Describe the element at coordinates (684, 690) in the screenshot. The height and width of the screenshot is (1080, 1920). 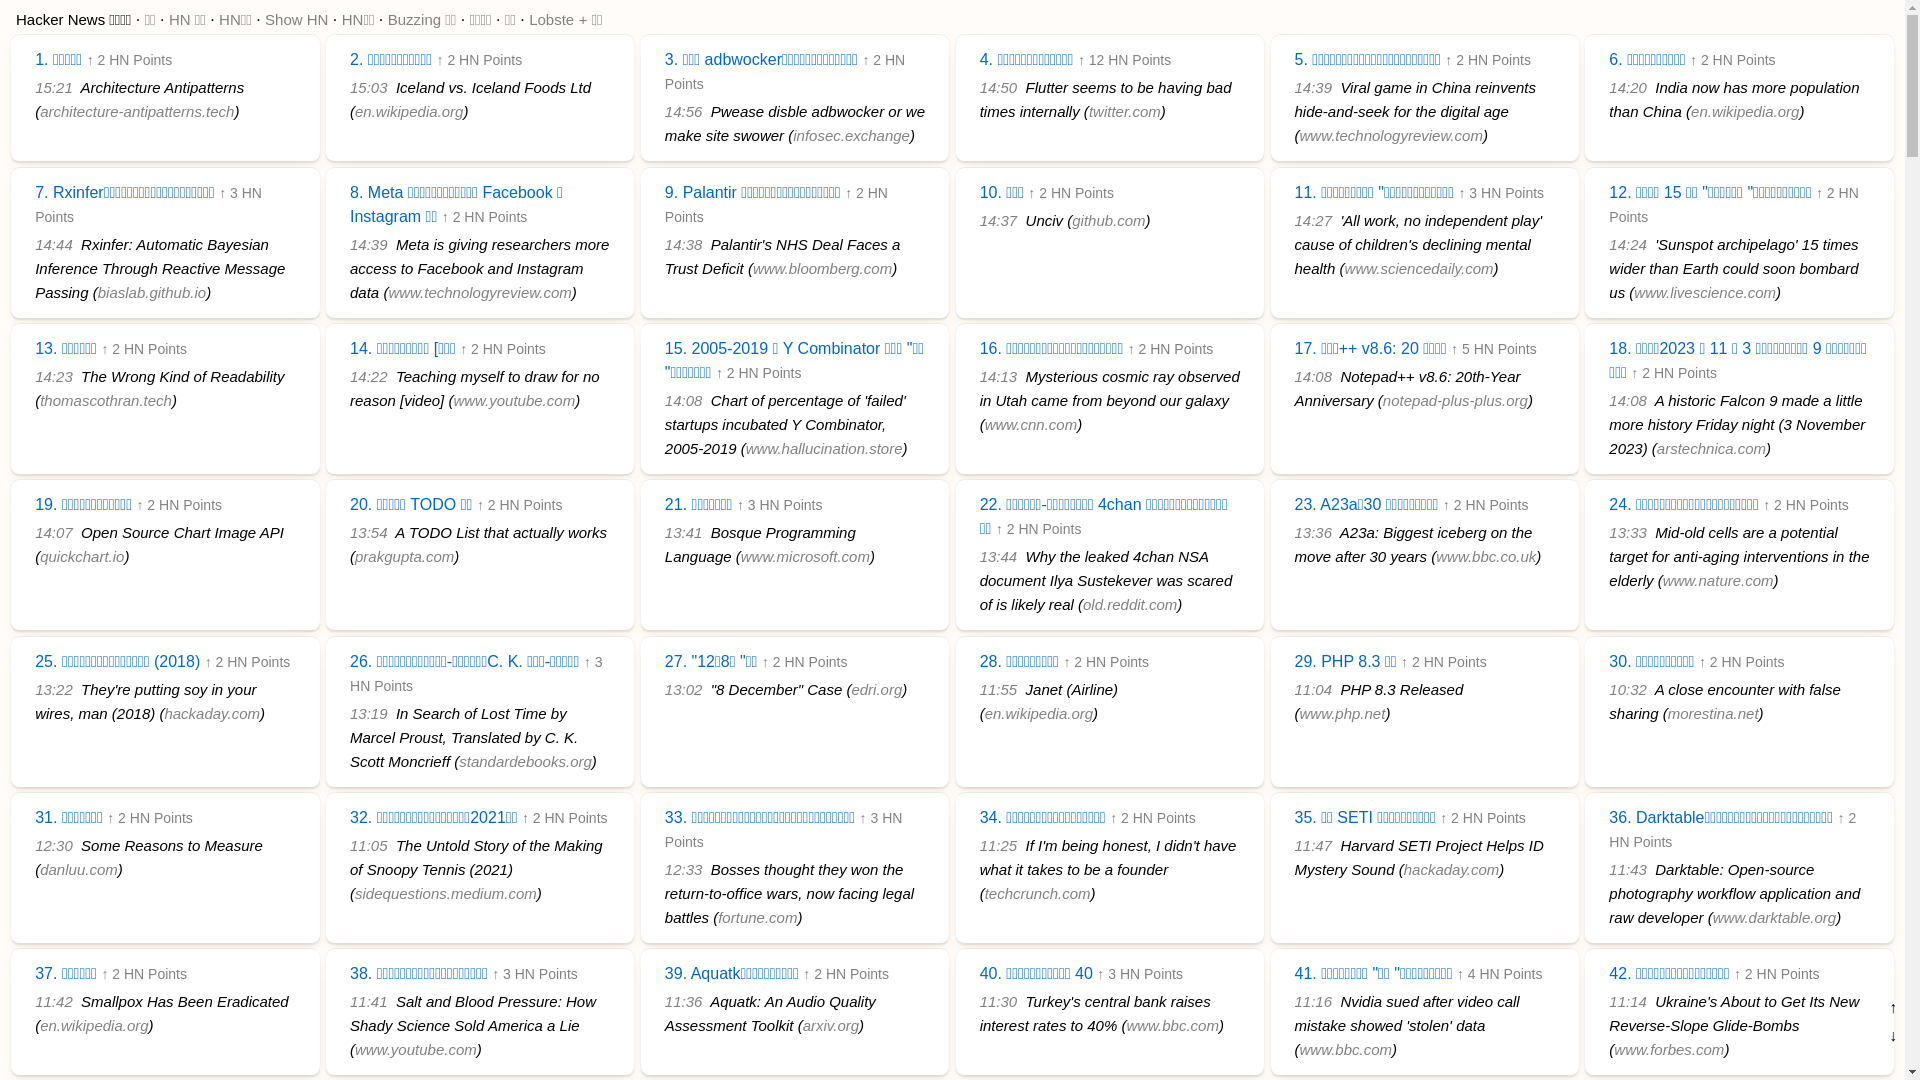
I see `13:02` at that location.